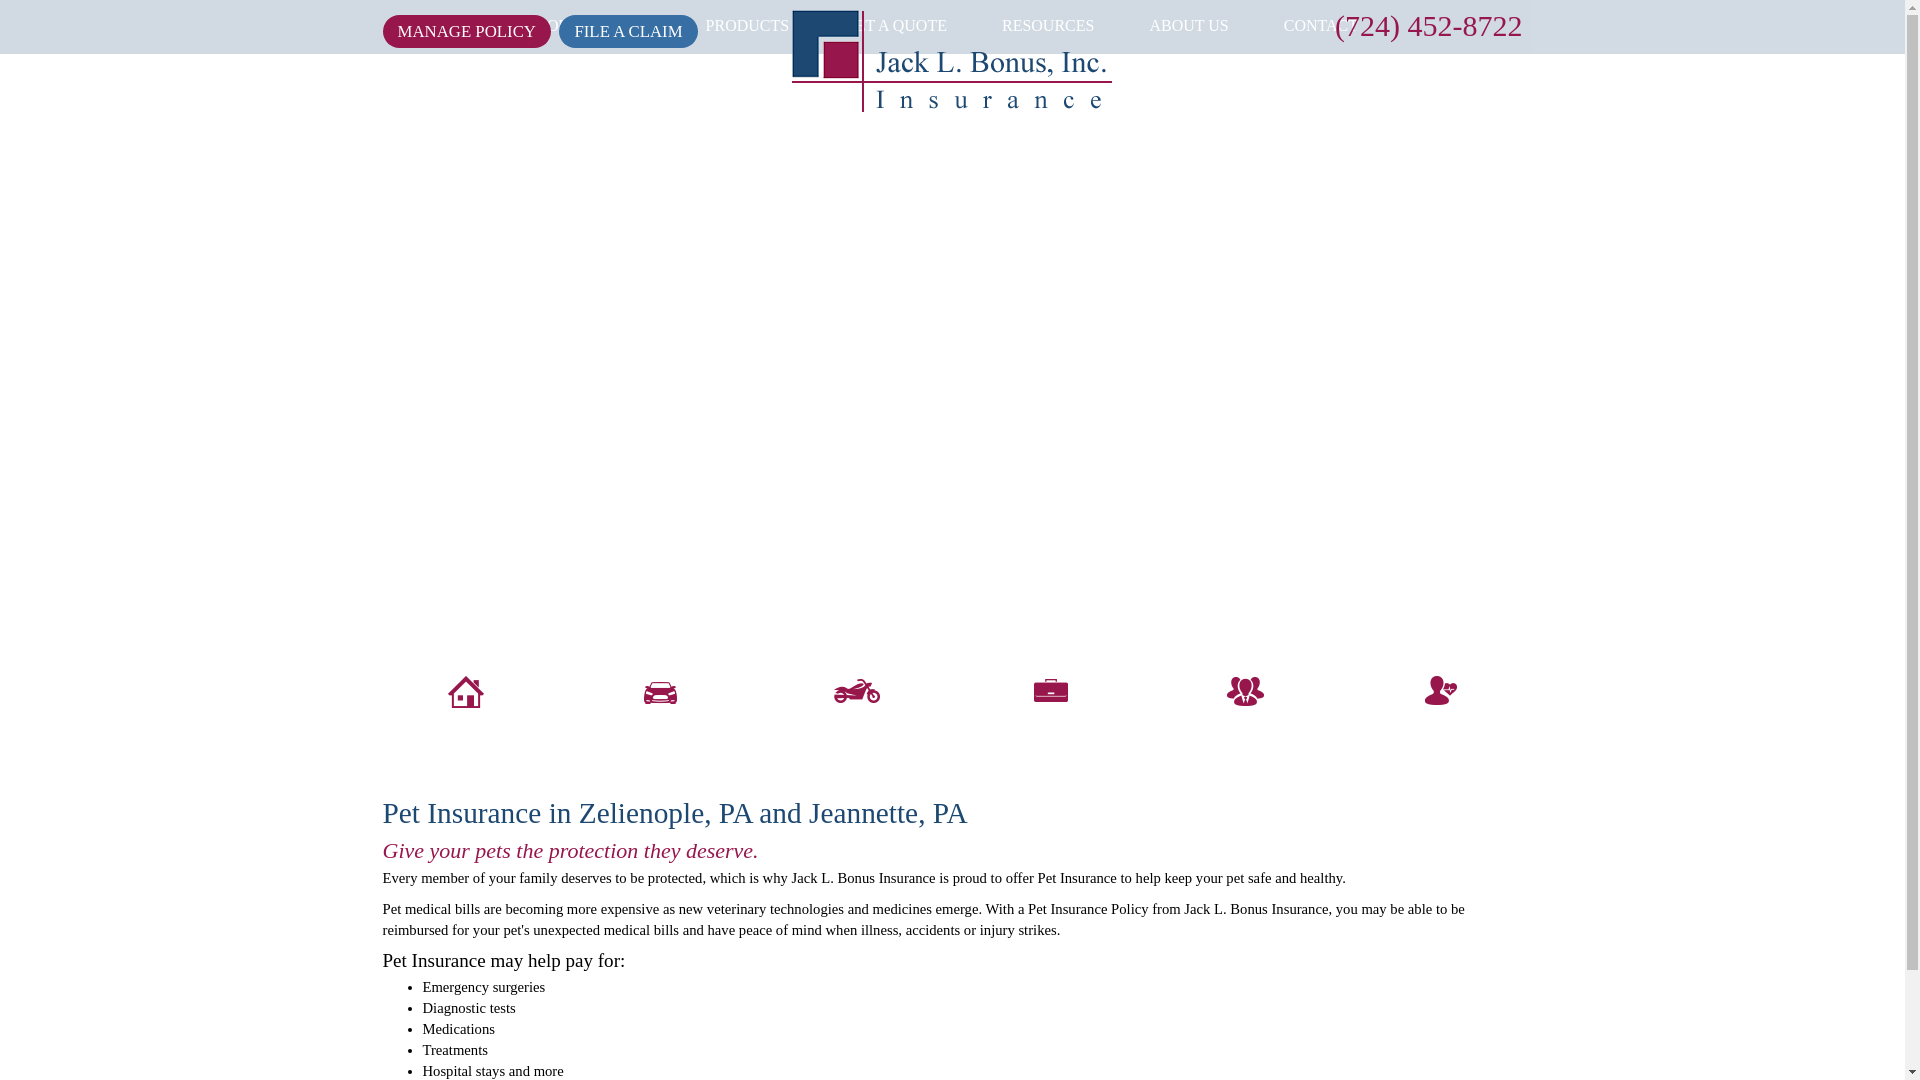 The image size is (1920, 1080). What do you see at coordinates (598, 24) in the screenshot?
I see `OUR AGENCY` at bounding box center [598, 24].